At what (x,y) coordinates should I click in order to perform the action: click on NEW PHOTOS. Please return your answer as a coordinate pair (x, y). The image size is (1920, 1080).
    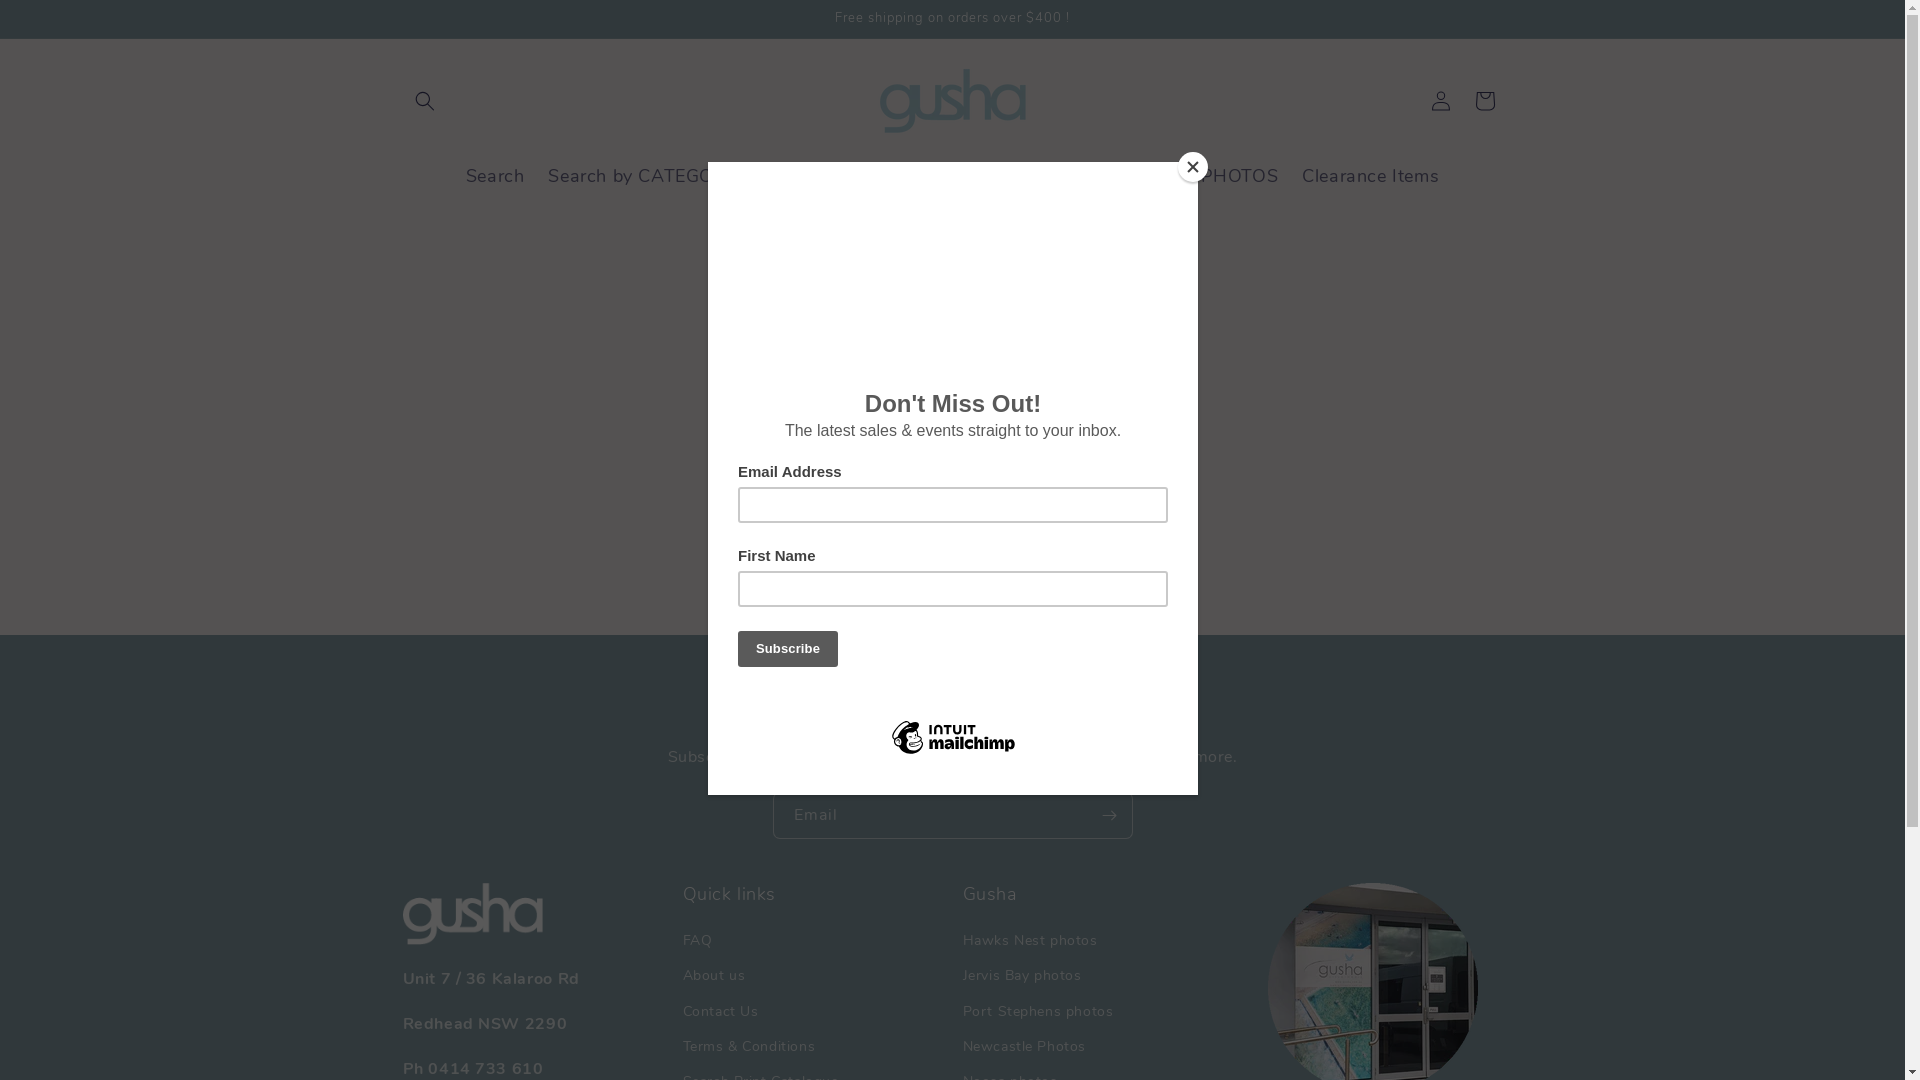
    Looking at the image, I should click on (1214, 176).